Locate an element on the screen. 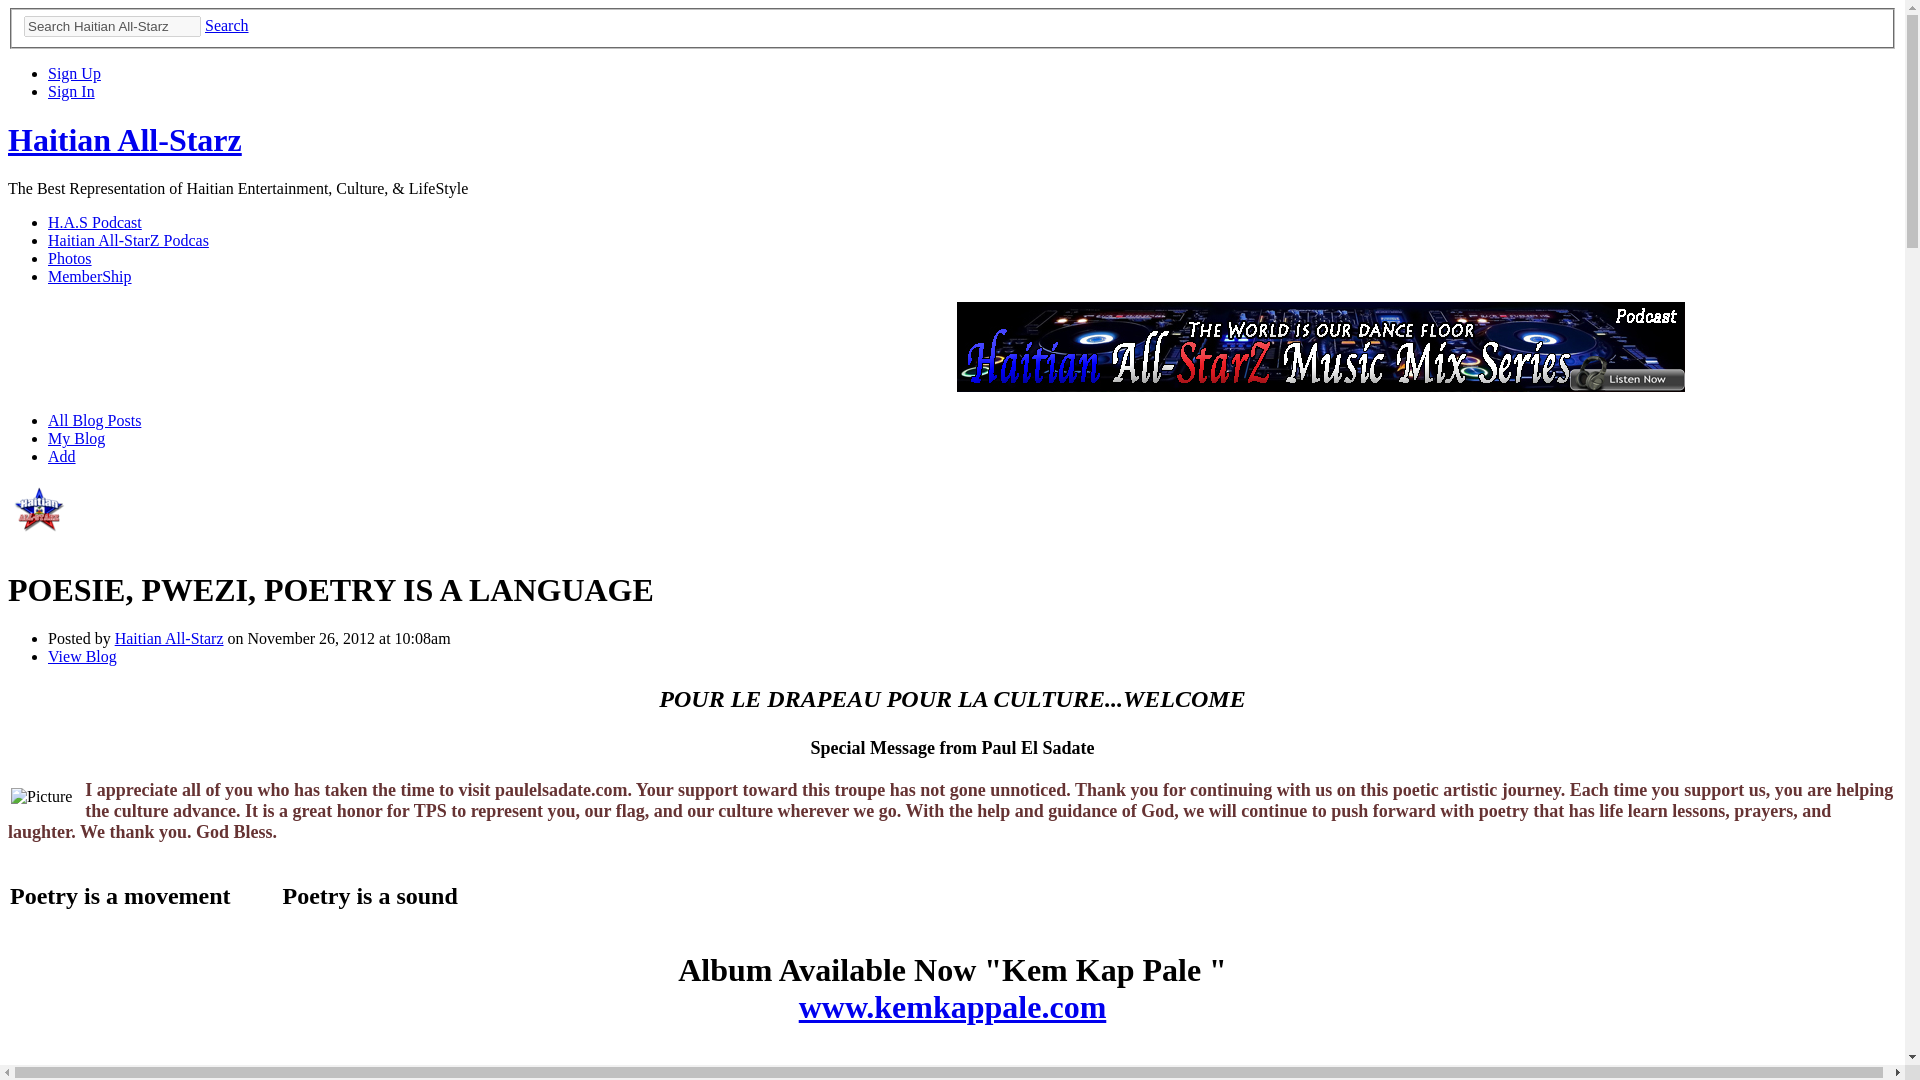  MemberShip is located at coordinates (90, 276).